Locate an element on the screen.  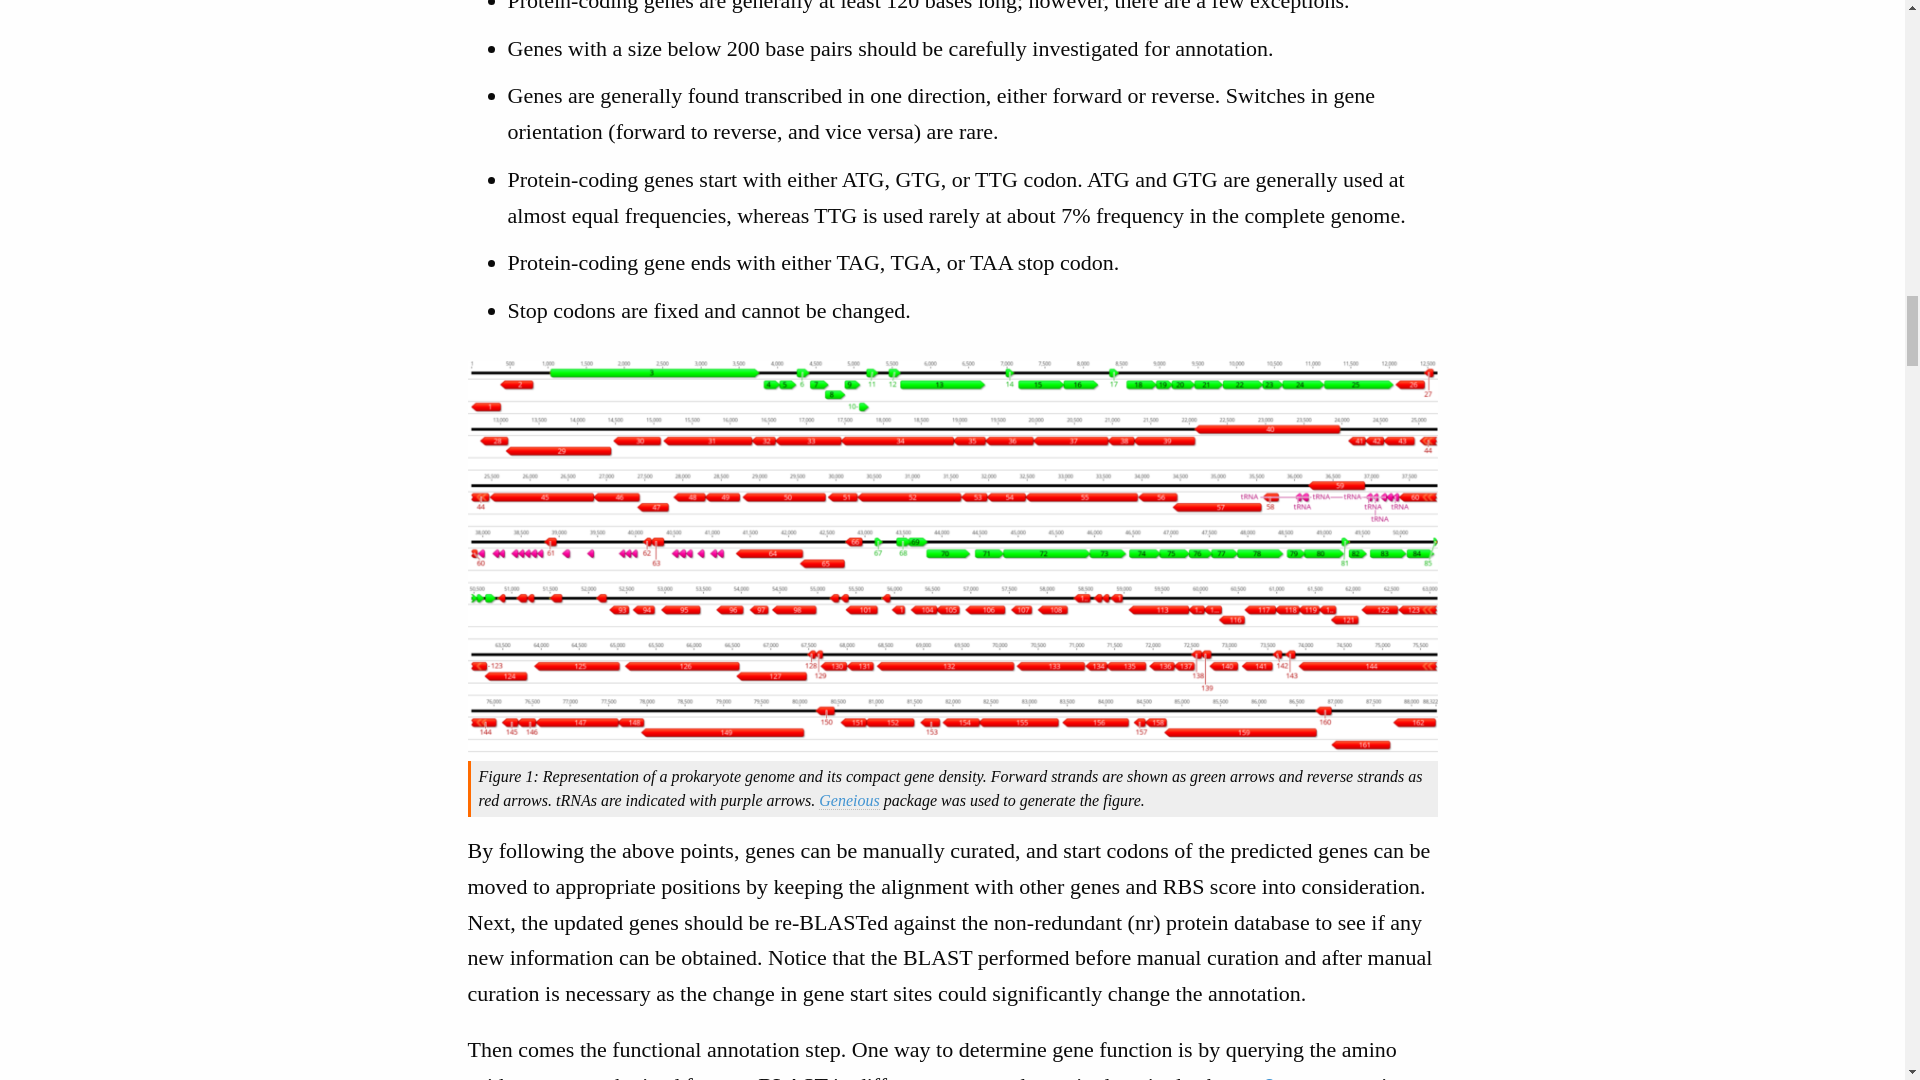
Interproscan is located at coordinates (1320, 1076).